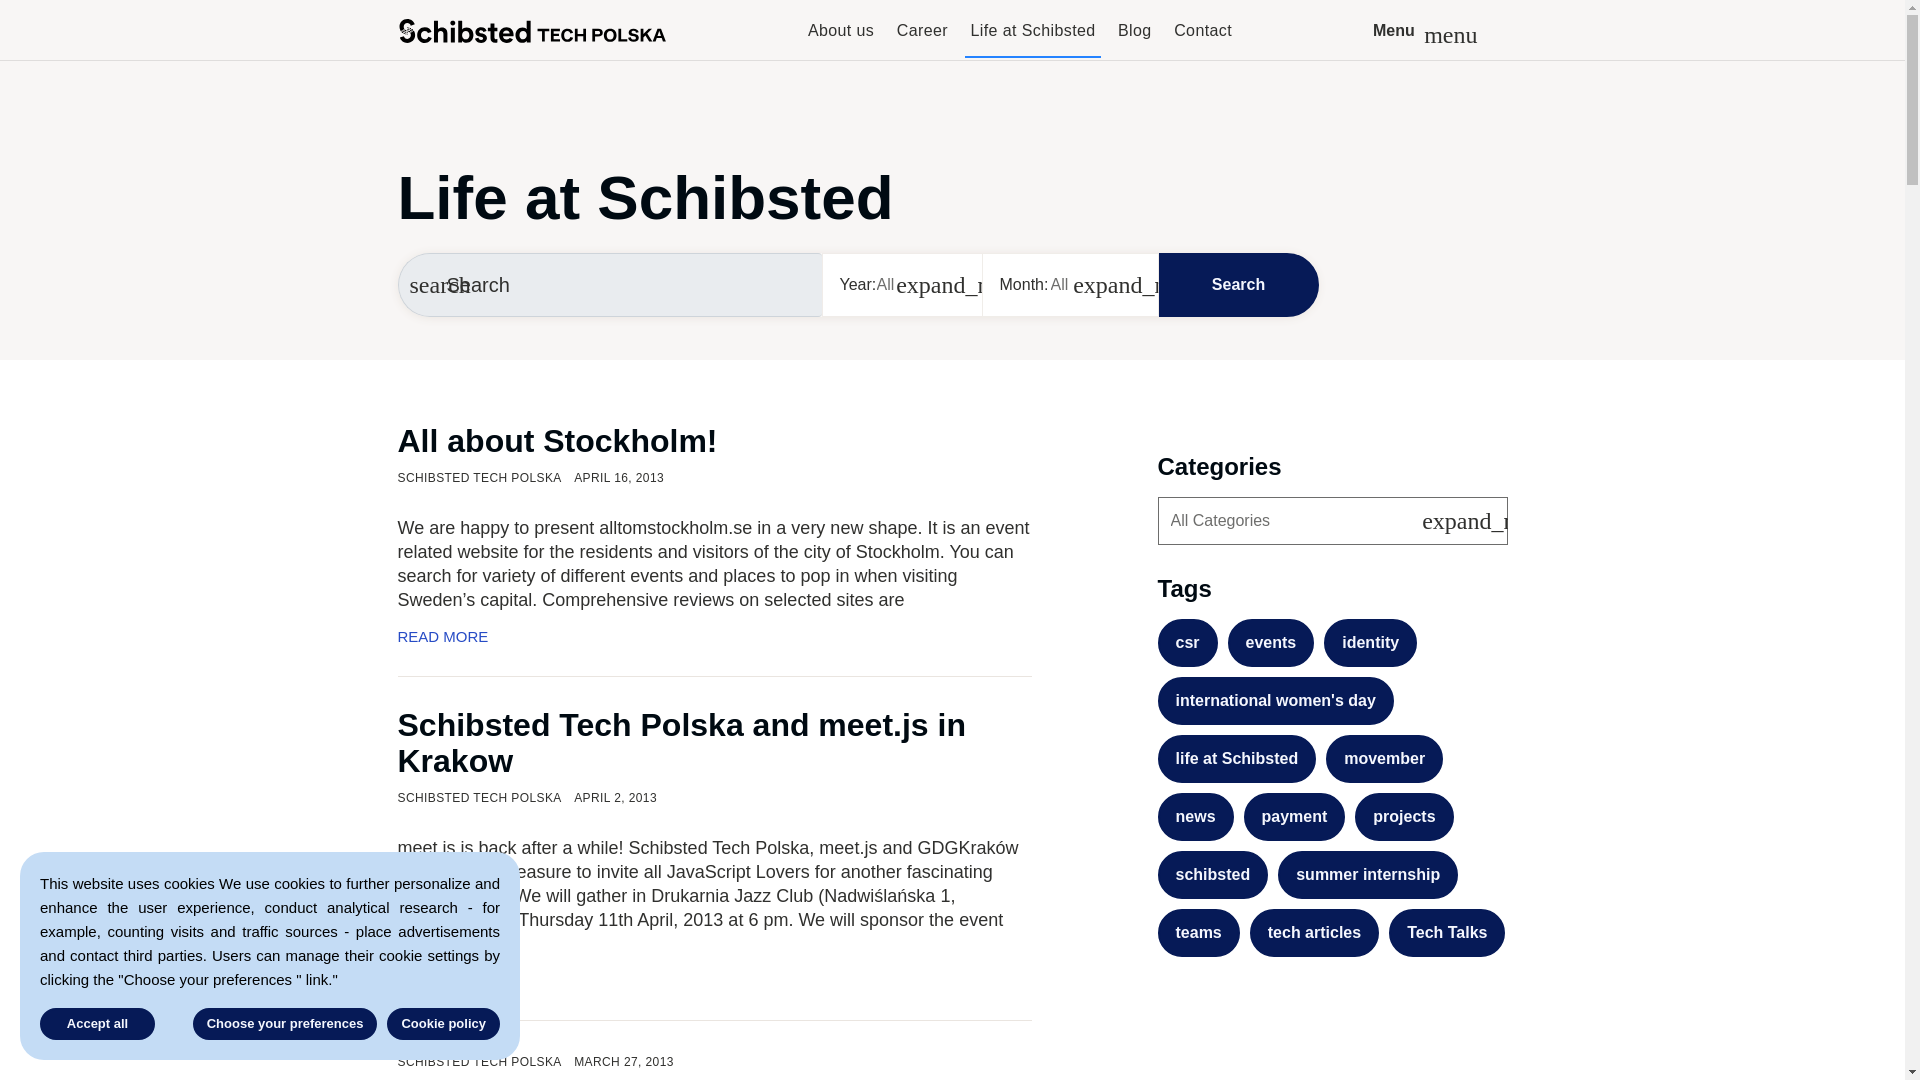 This screenshot has height=1080, width=1920. Describe the element at coordinates (1135, 40) in the screenshot. I see `Blog` at that location.